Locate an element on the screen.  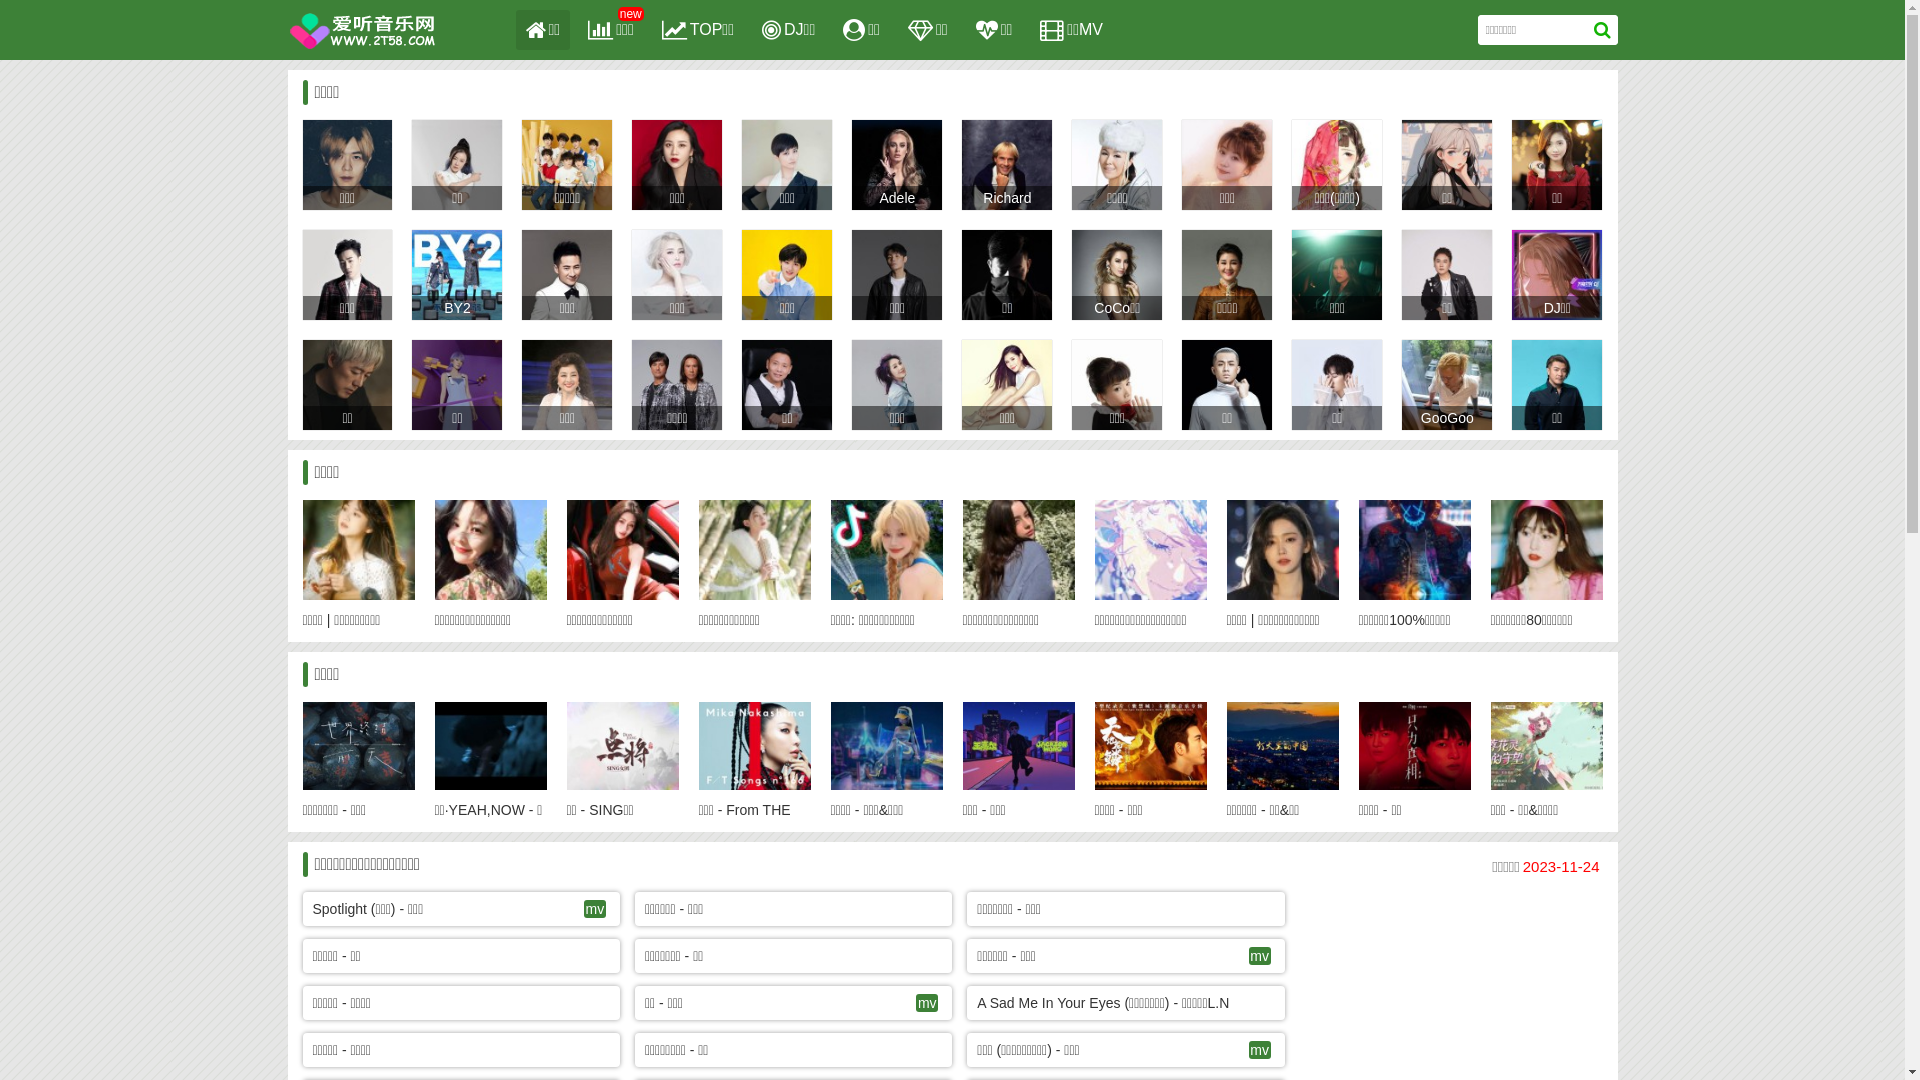
Richard Clayderman is located at coordinates (1008, 210).